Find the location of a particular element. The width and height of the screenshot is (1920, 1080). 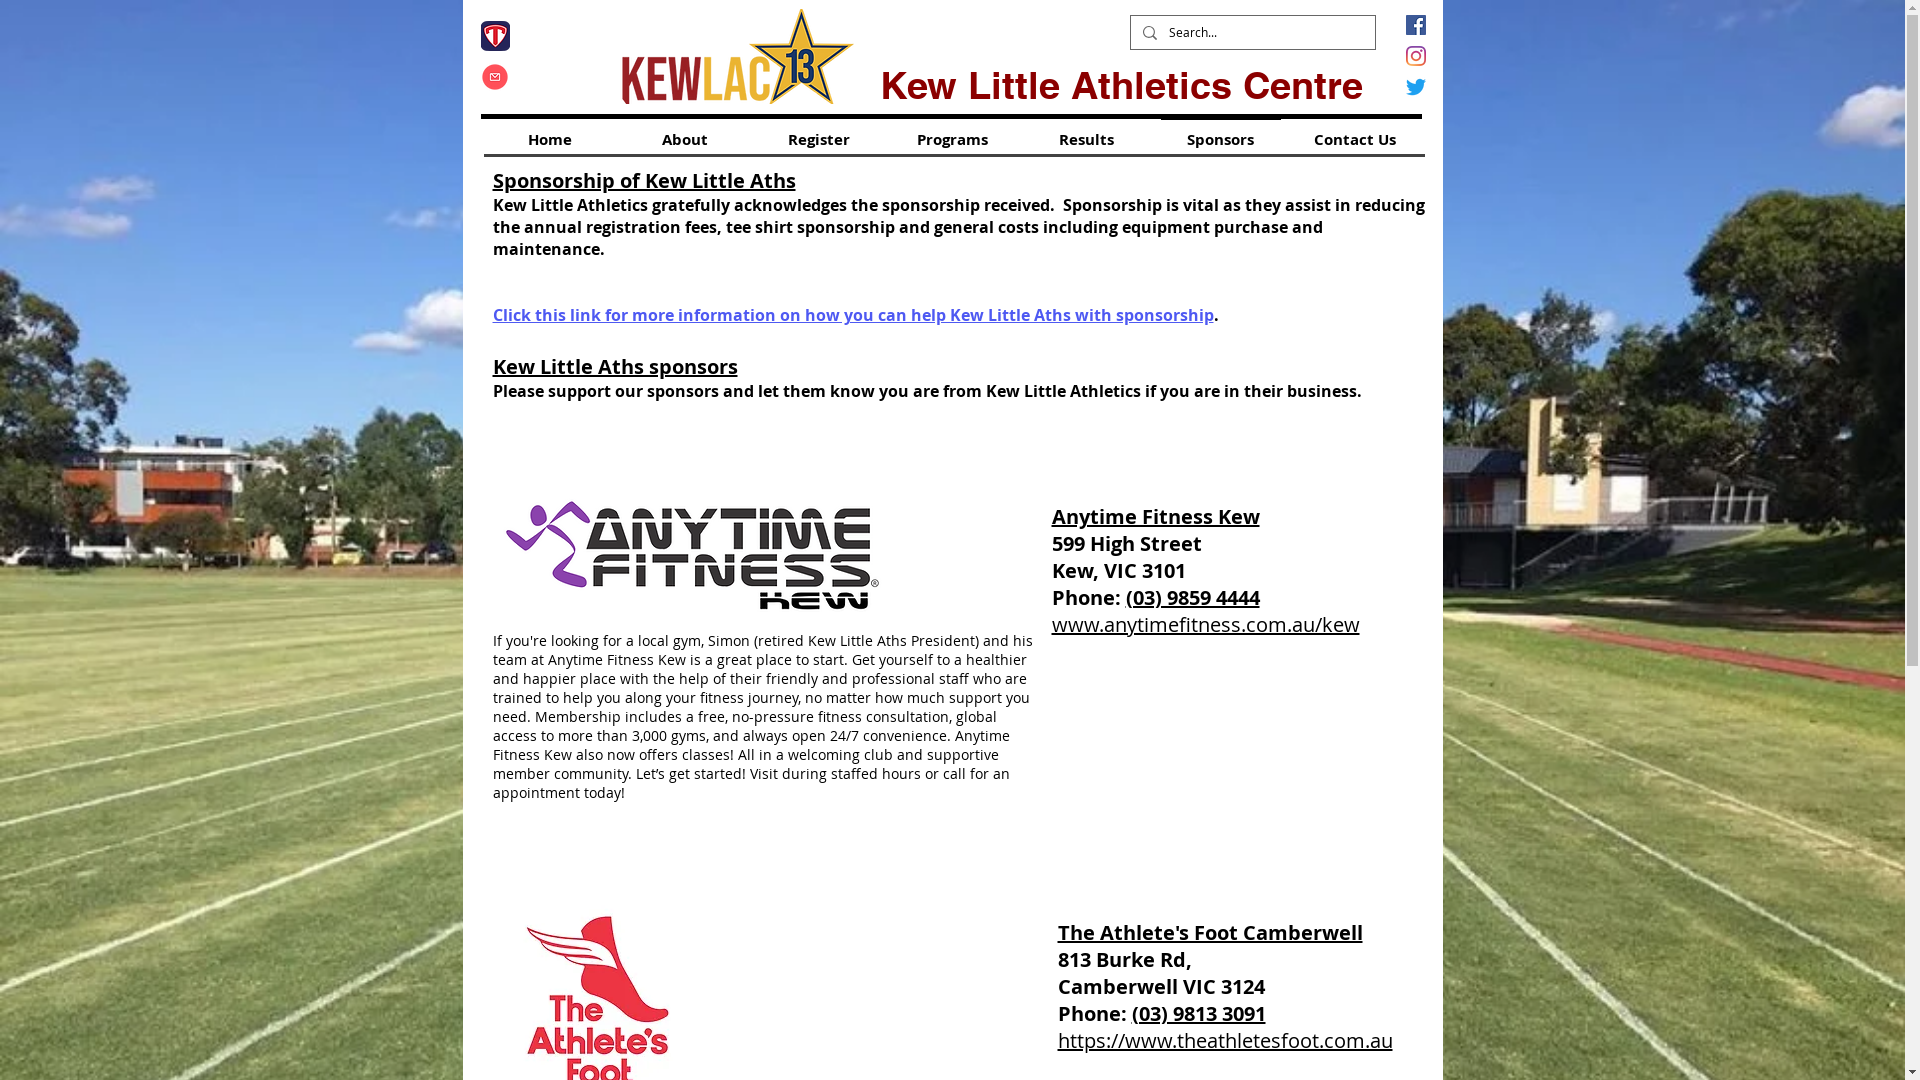

About is located at coordinates (685, 131).